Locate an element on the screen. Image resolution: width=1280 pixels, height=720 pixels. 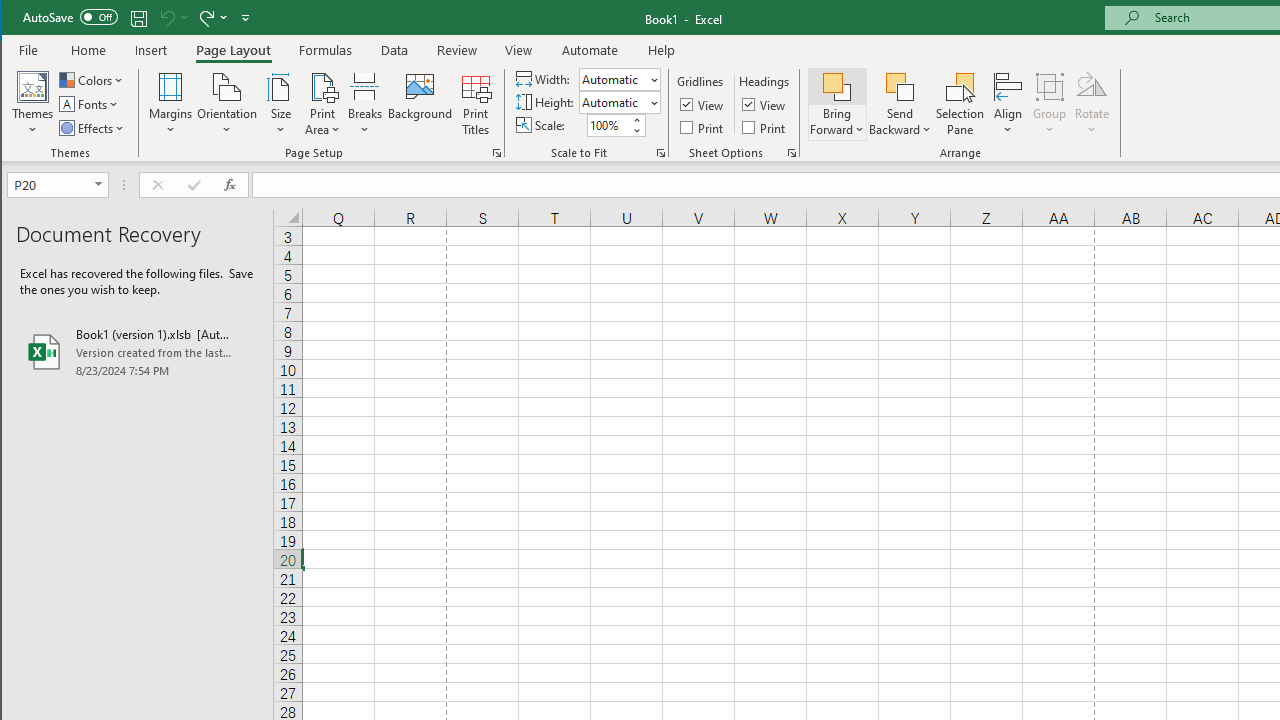
Orientation is located at coordinates (226, 104).